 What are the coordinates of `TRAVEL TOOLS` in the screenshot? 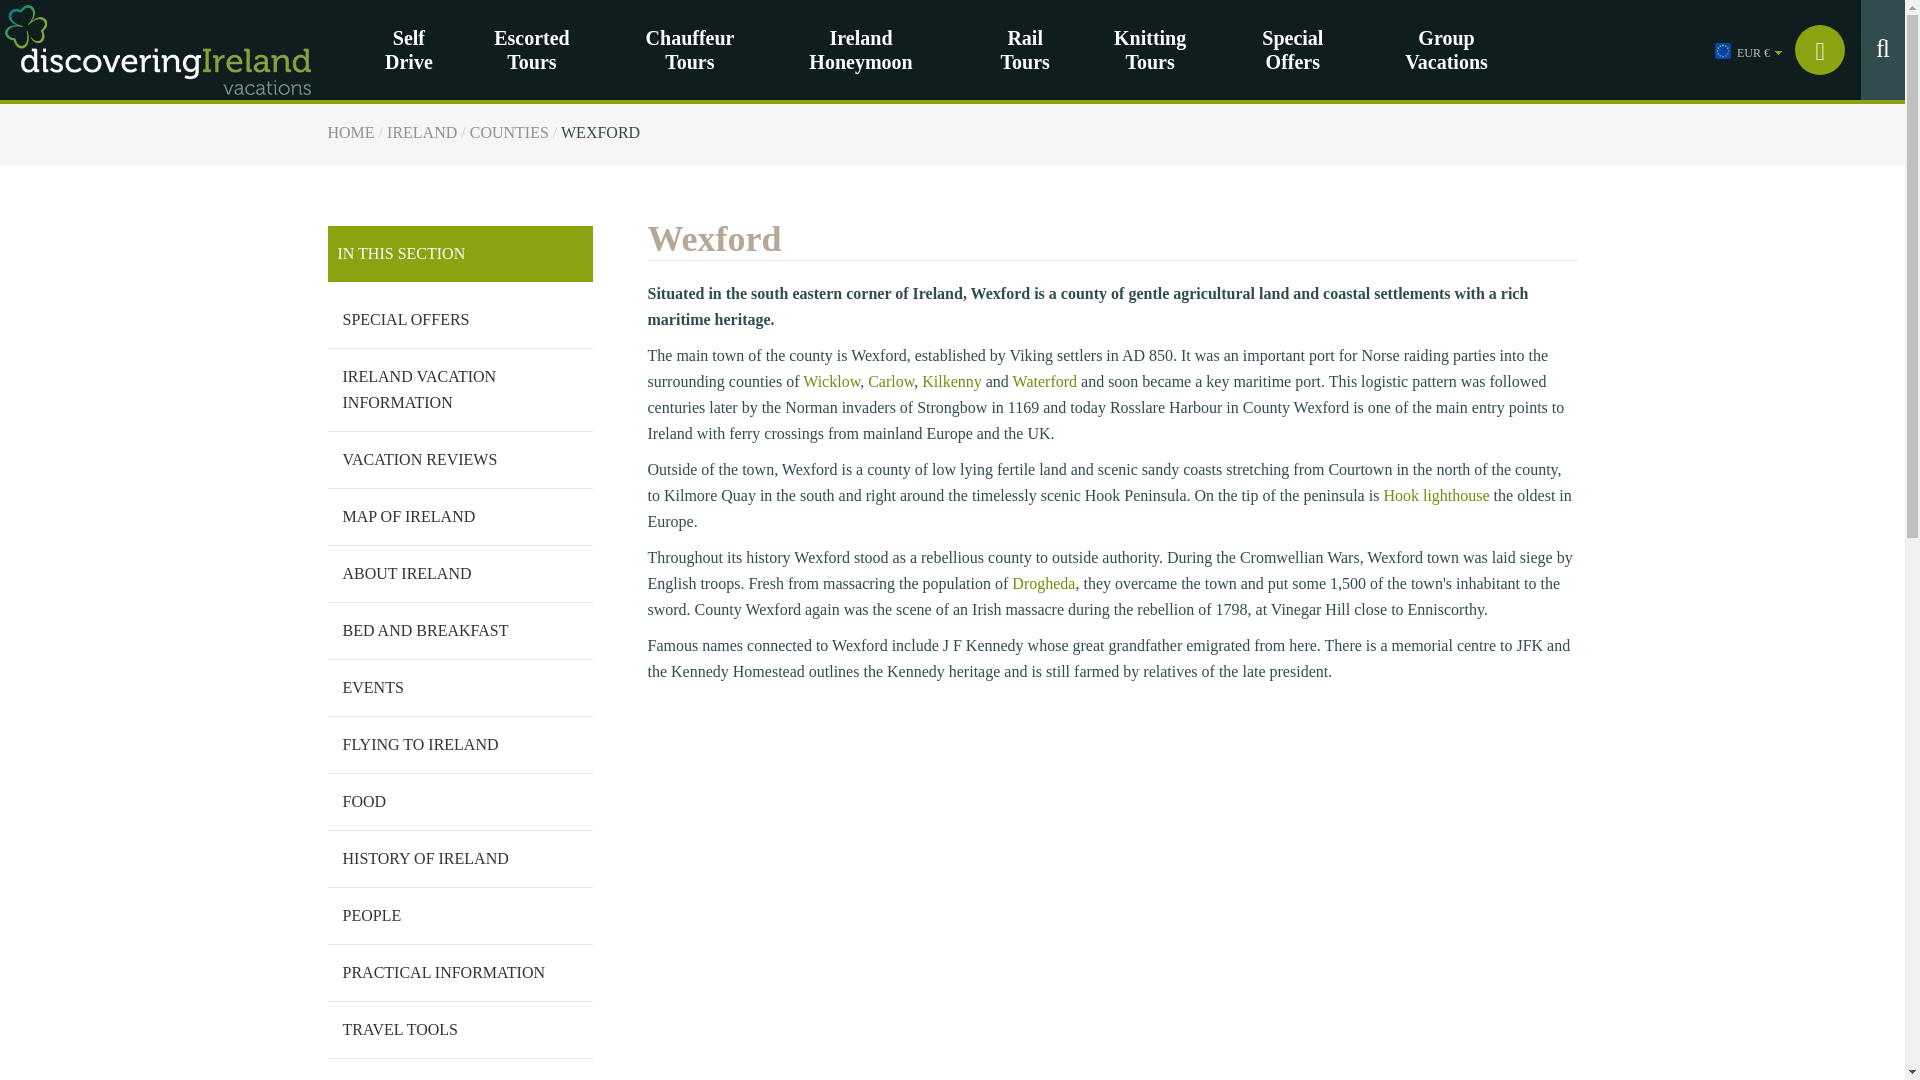 It's located at (460, 1030).